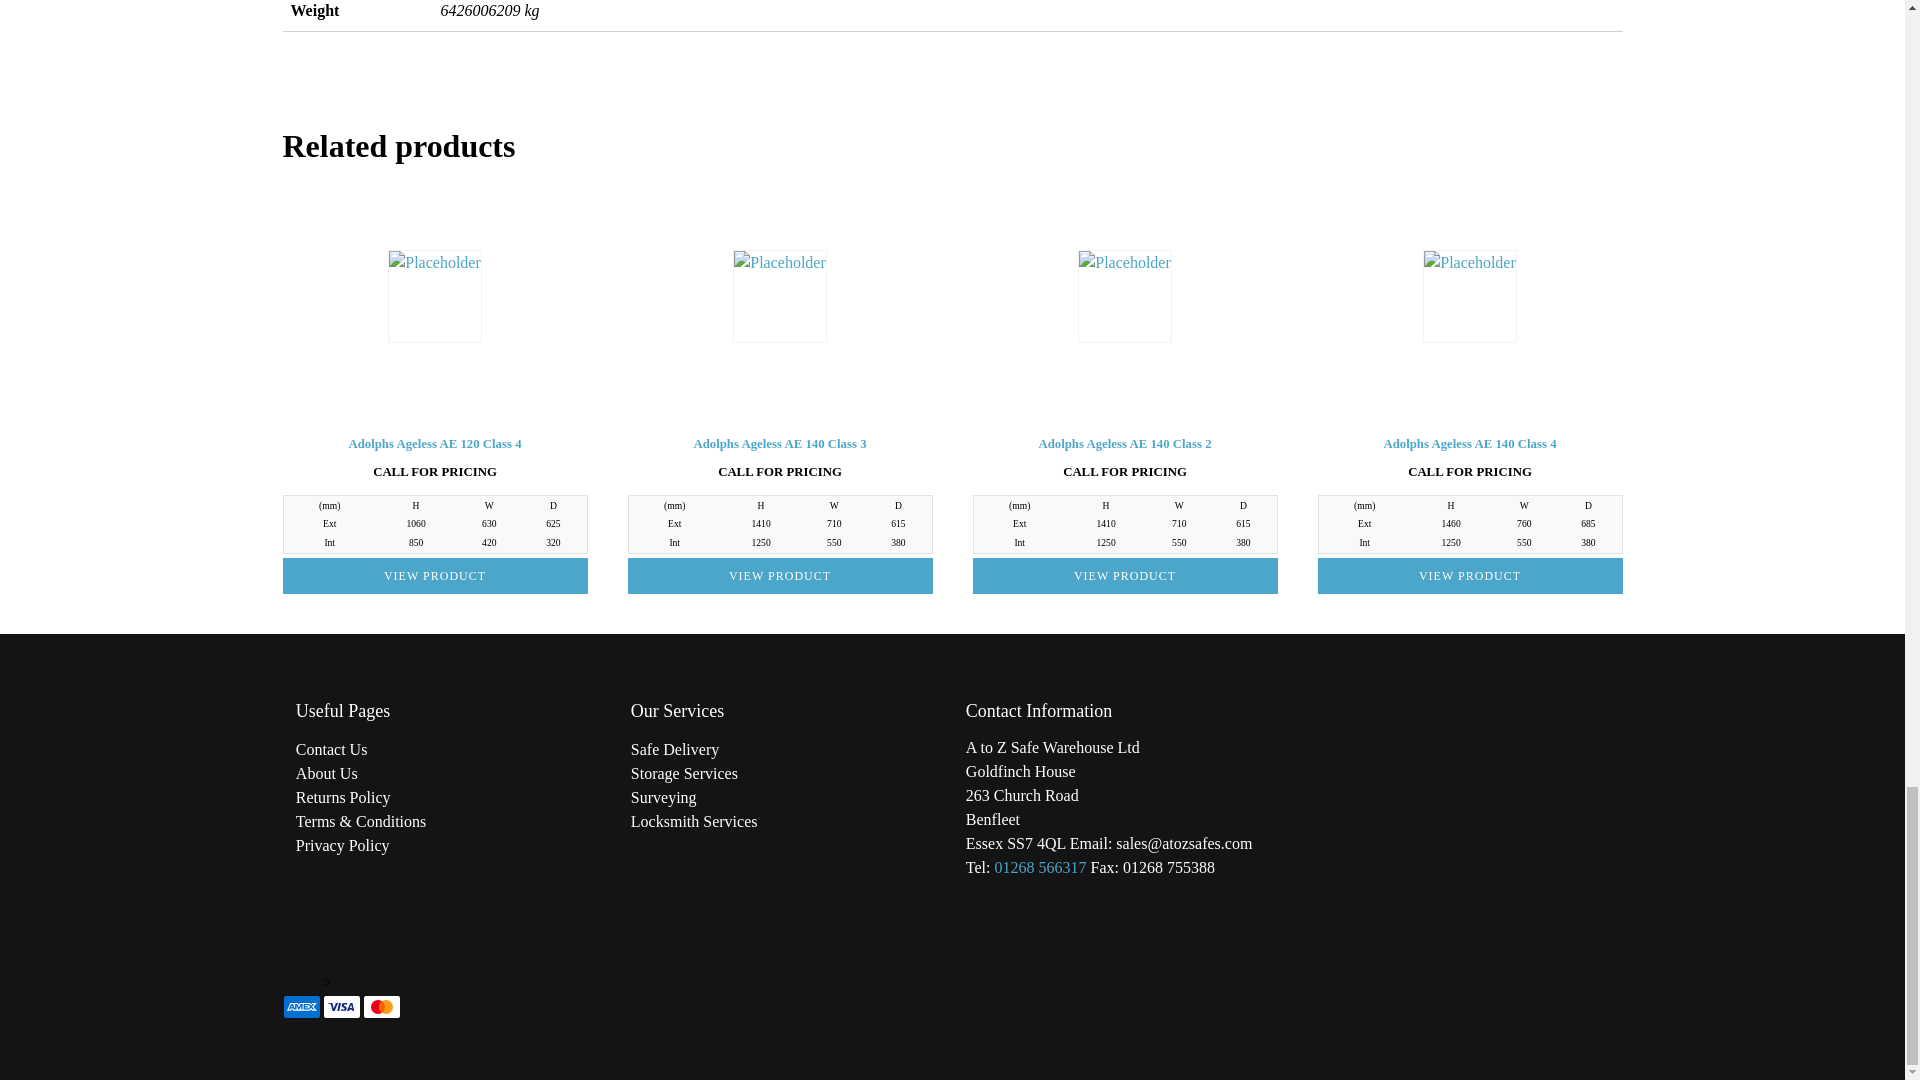 This screenshot has height=1080, width=1920. I want to click on American Express, so click(301, 1006).